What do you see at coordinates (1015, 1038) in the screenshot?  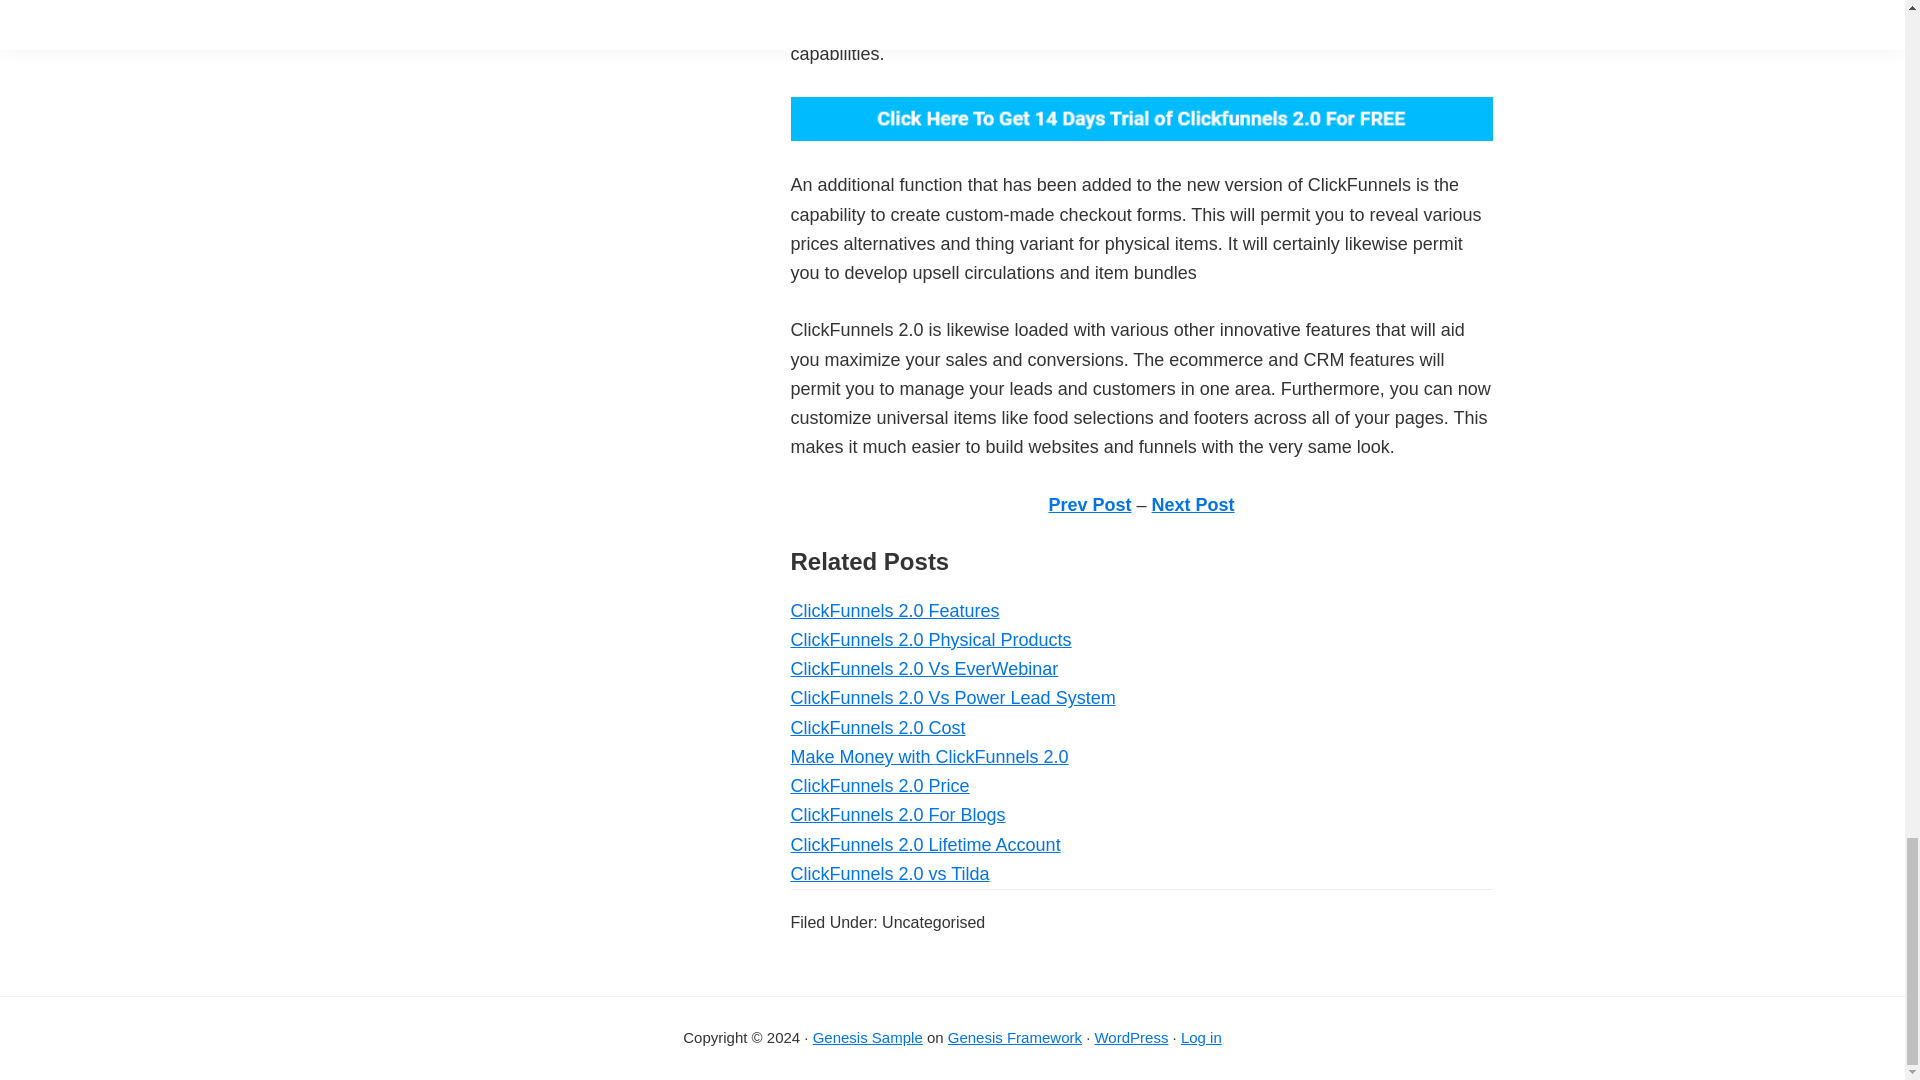 I see `Genesis Framework` at bounding box center [1015, 1038].